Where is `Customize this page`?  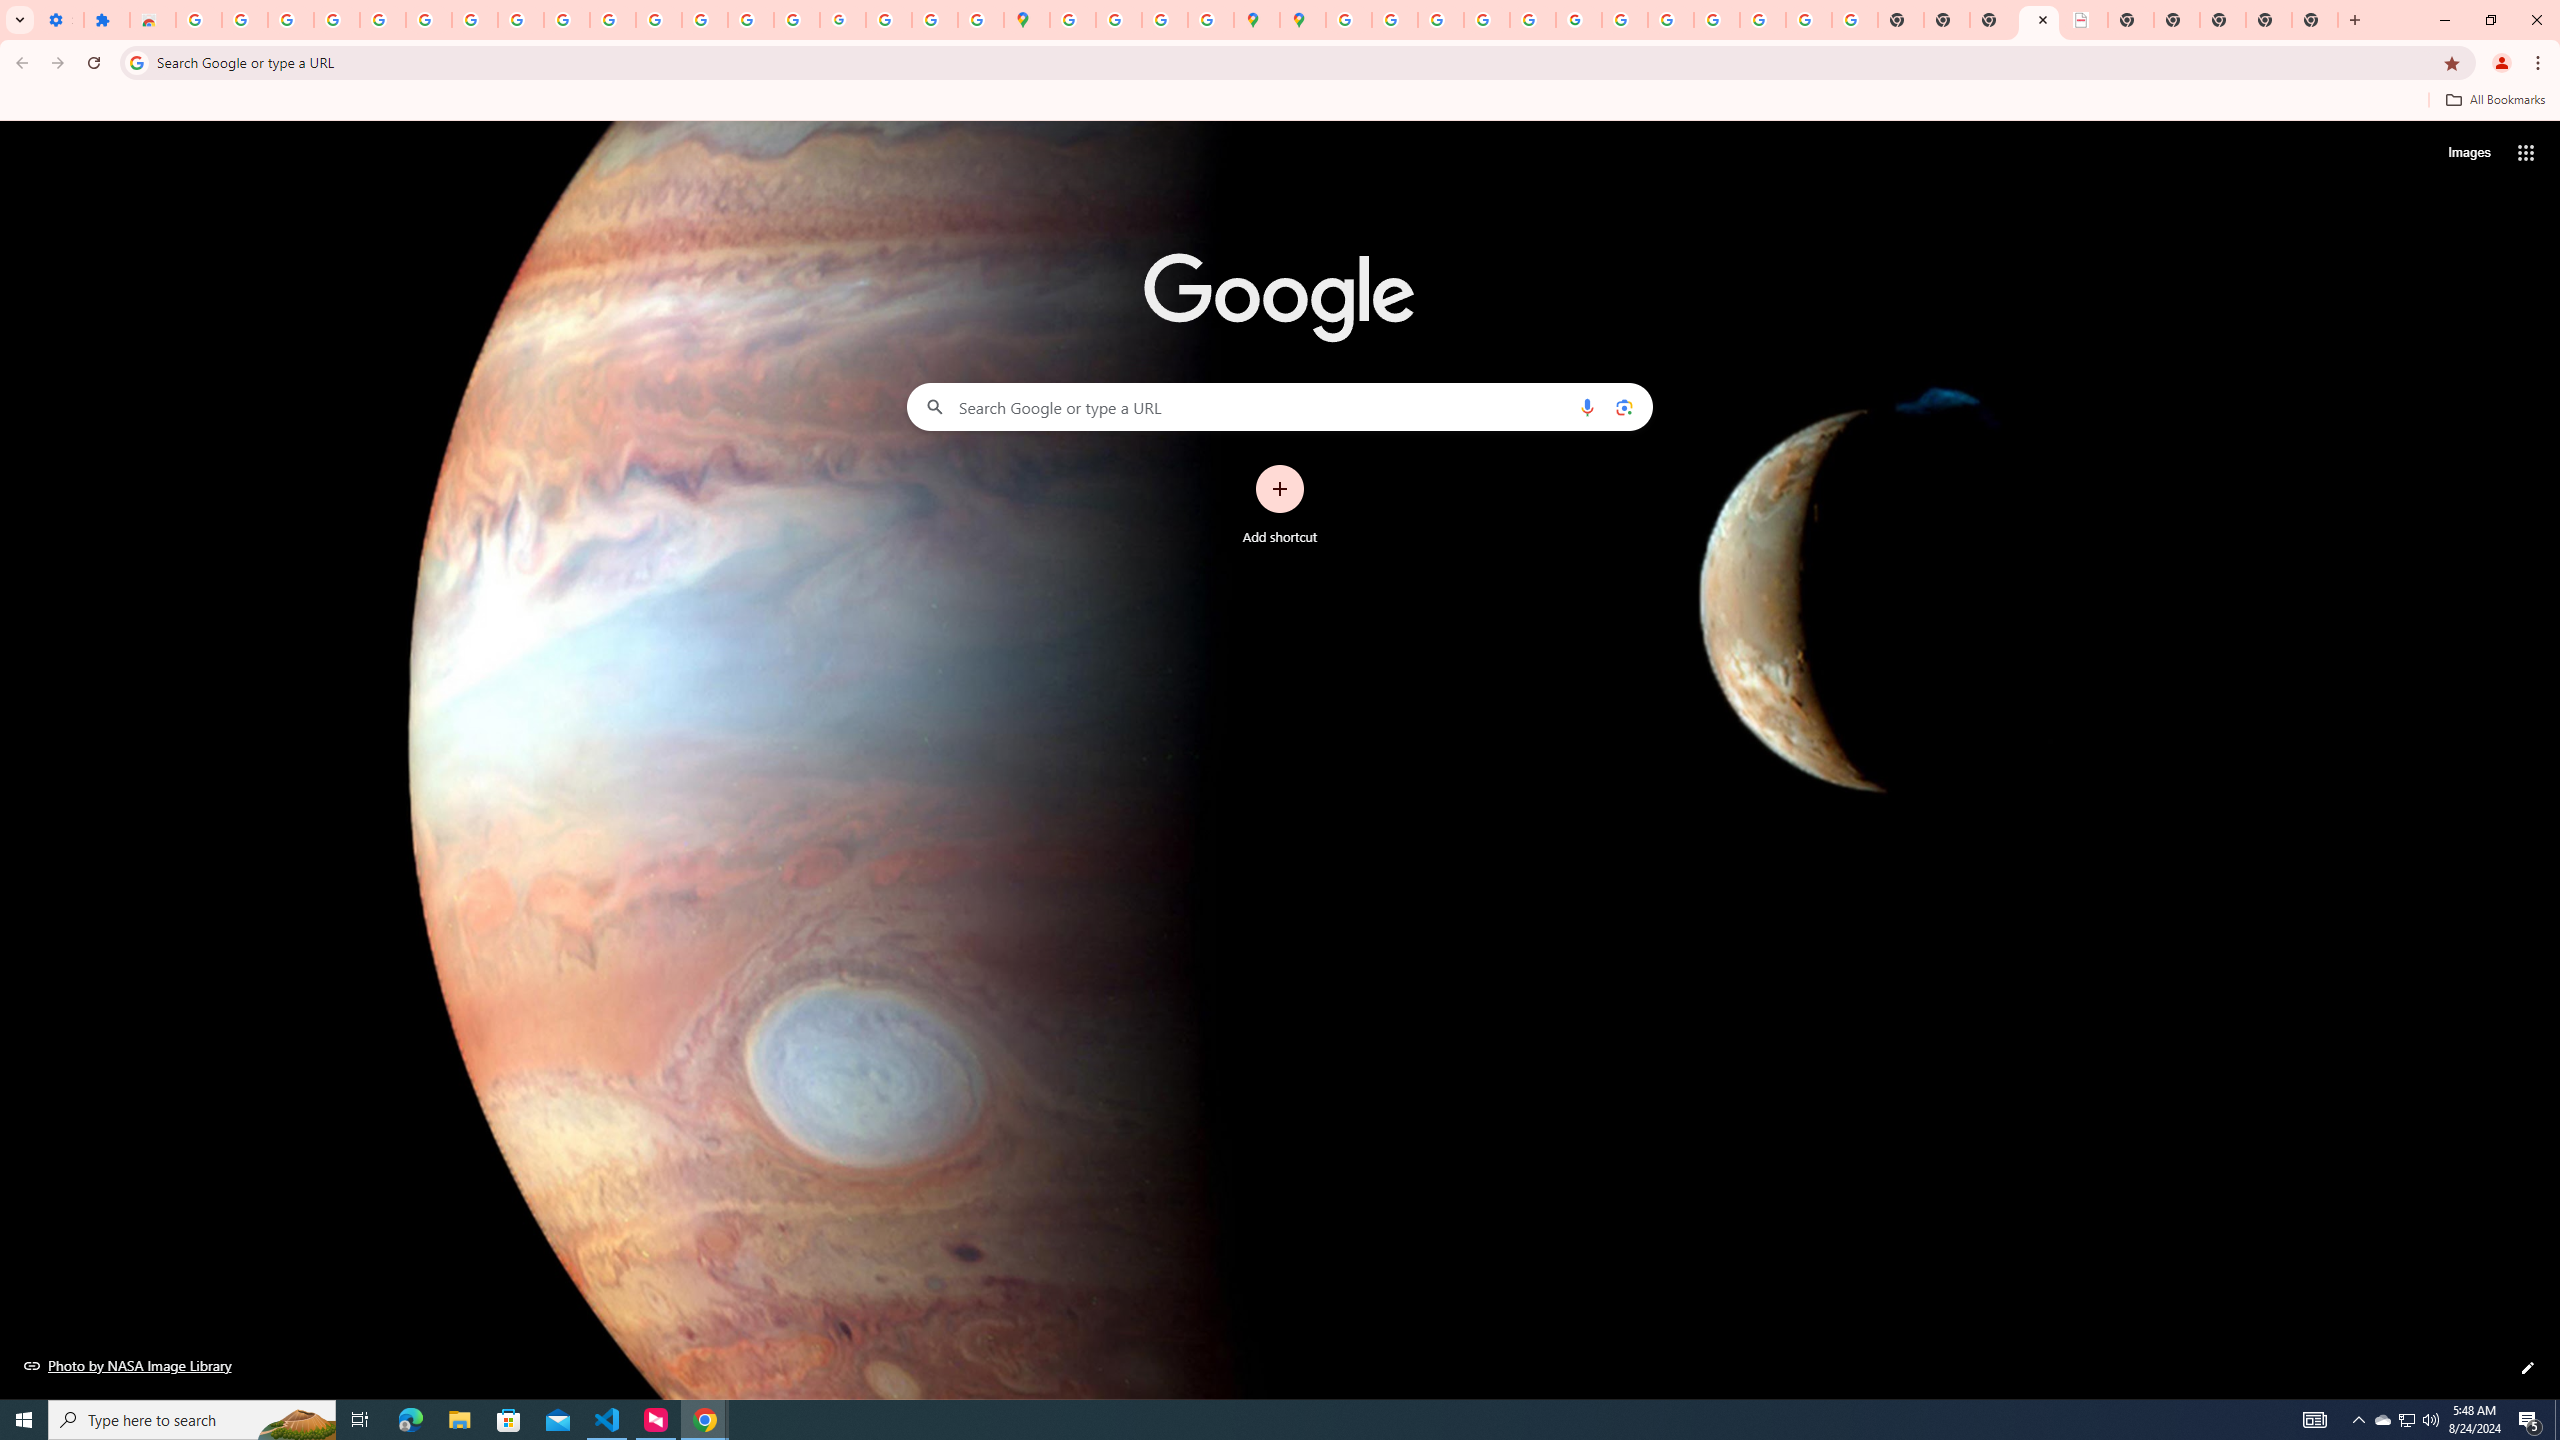
Customize this page is located at coordinates (2528, 1368).